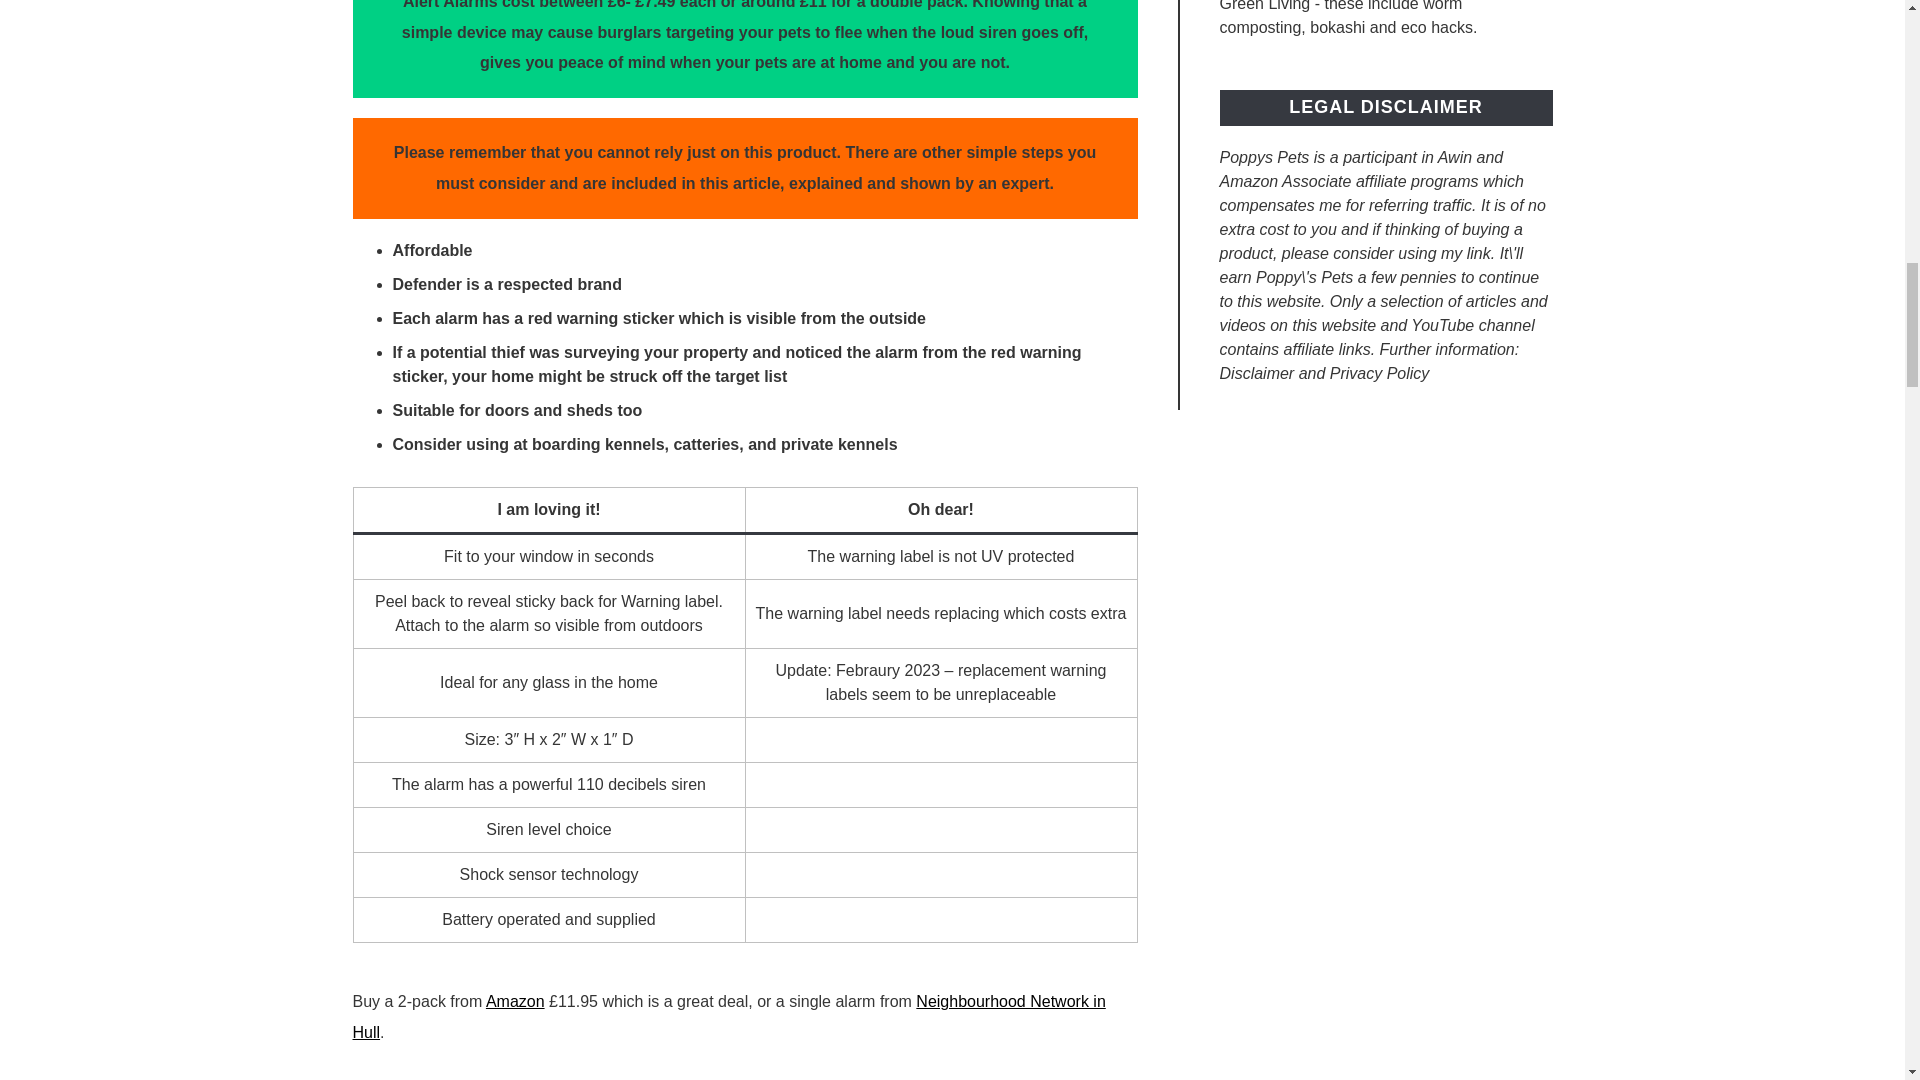  Describe the element at coordinates (728, 1016) in the screenshot. I see `Neighbourhood Network in Hull` at that location.